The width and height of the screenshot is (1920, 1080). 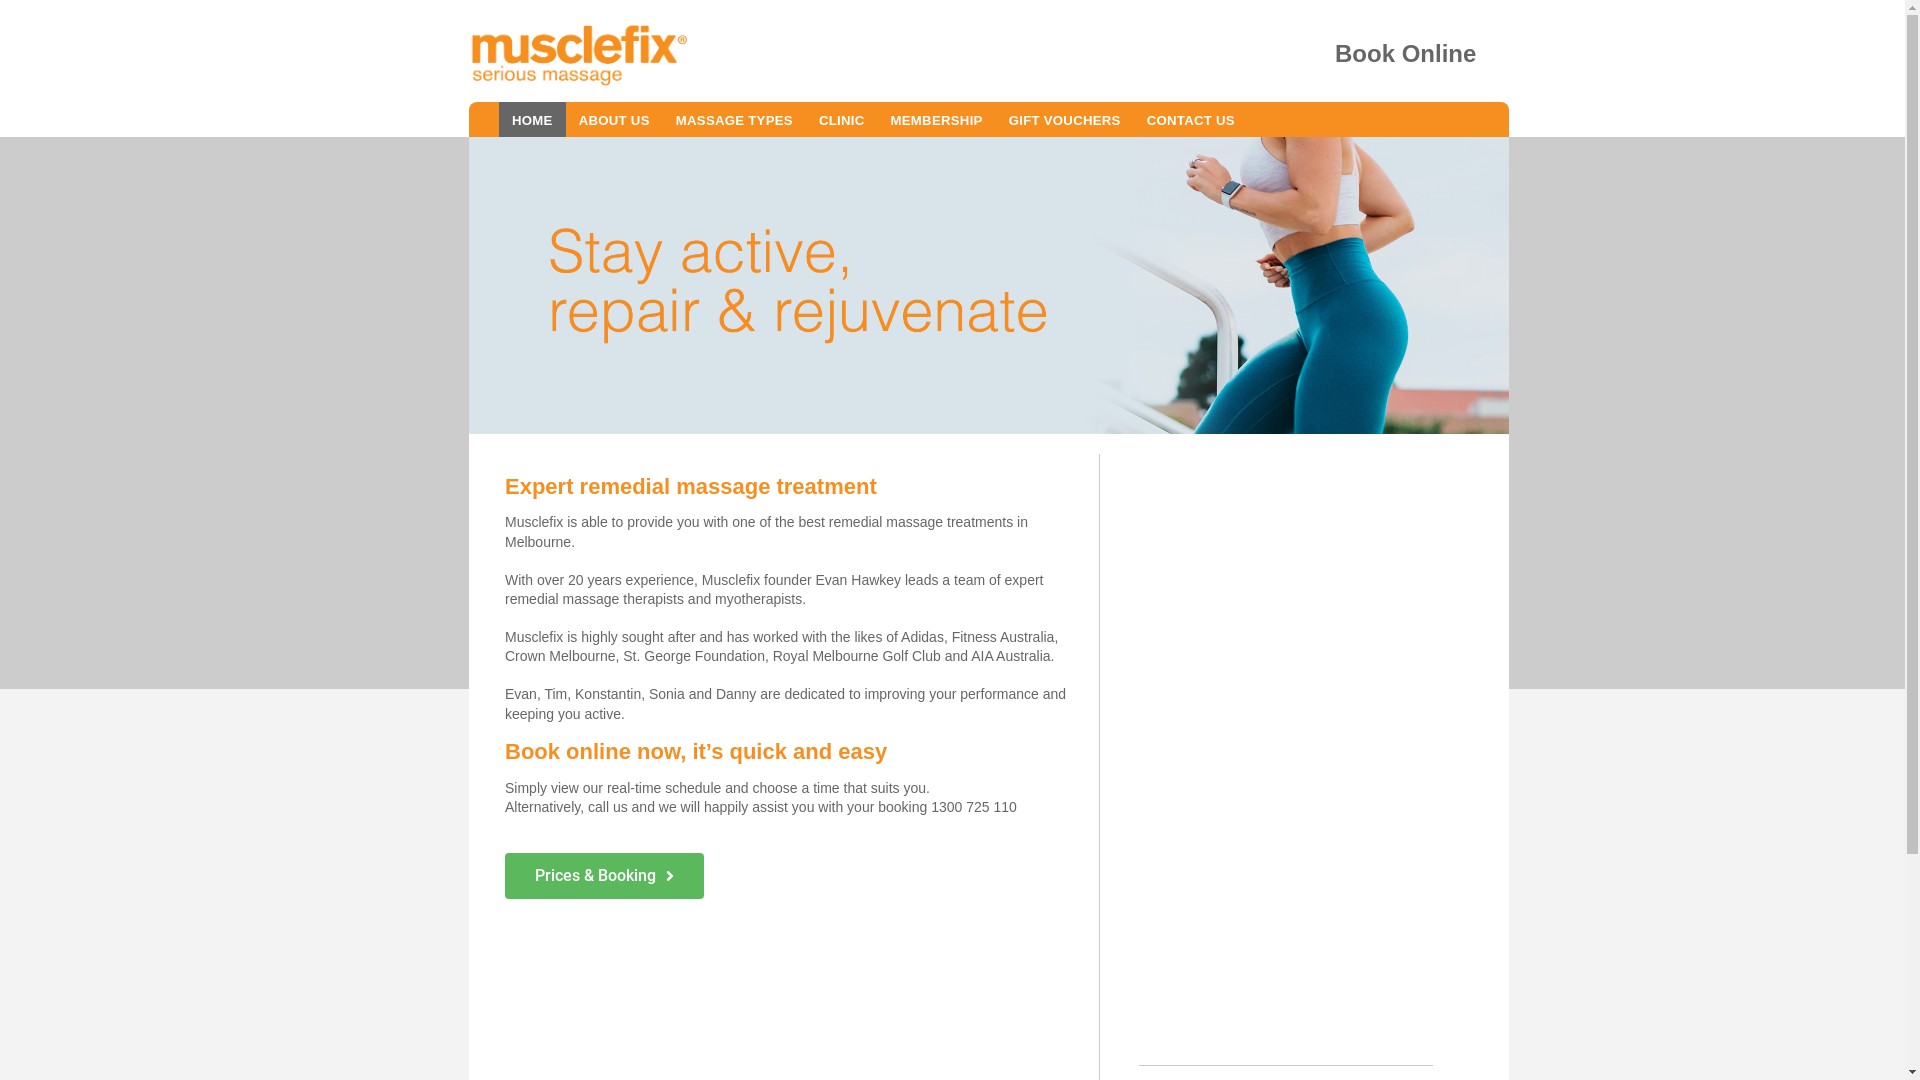 I want to click on GIFT VOUCHERS, so click(x=1065, y=120).